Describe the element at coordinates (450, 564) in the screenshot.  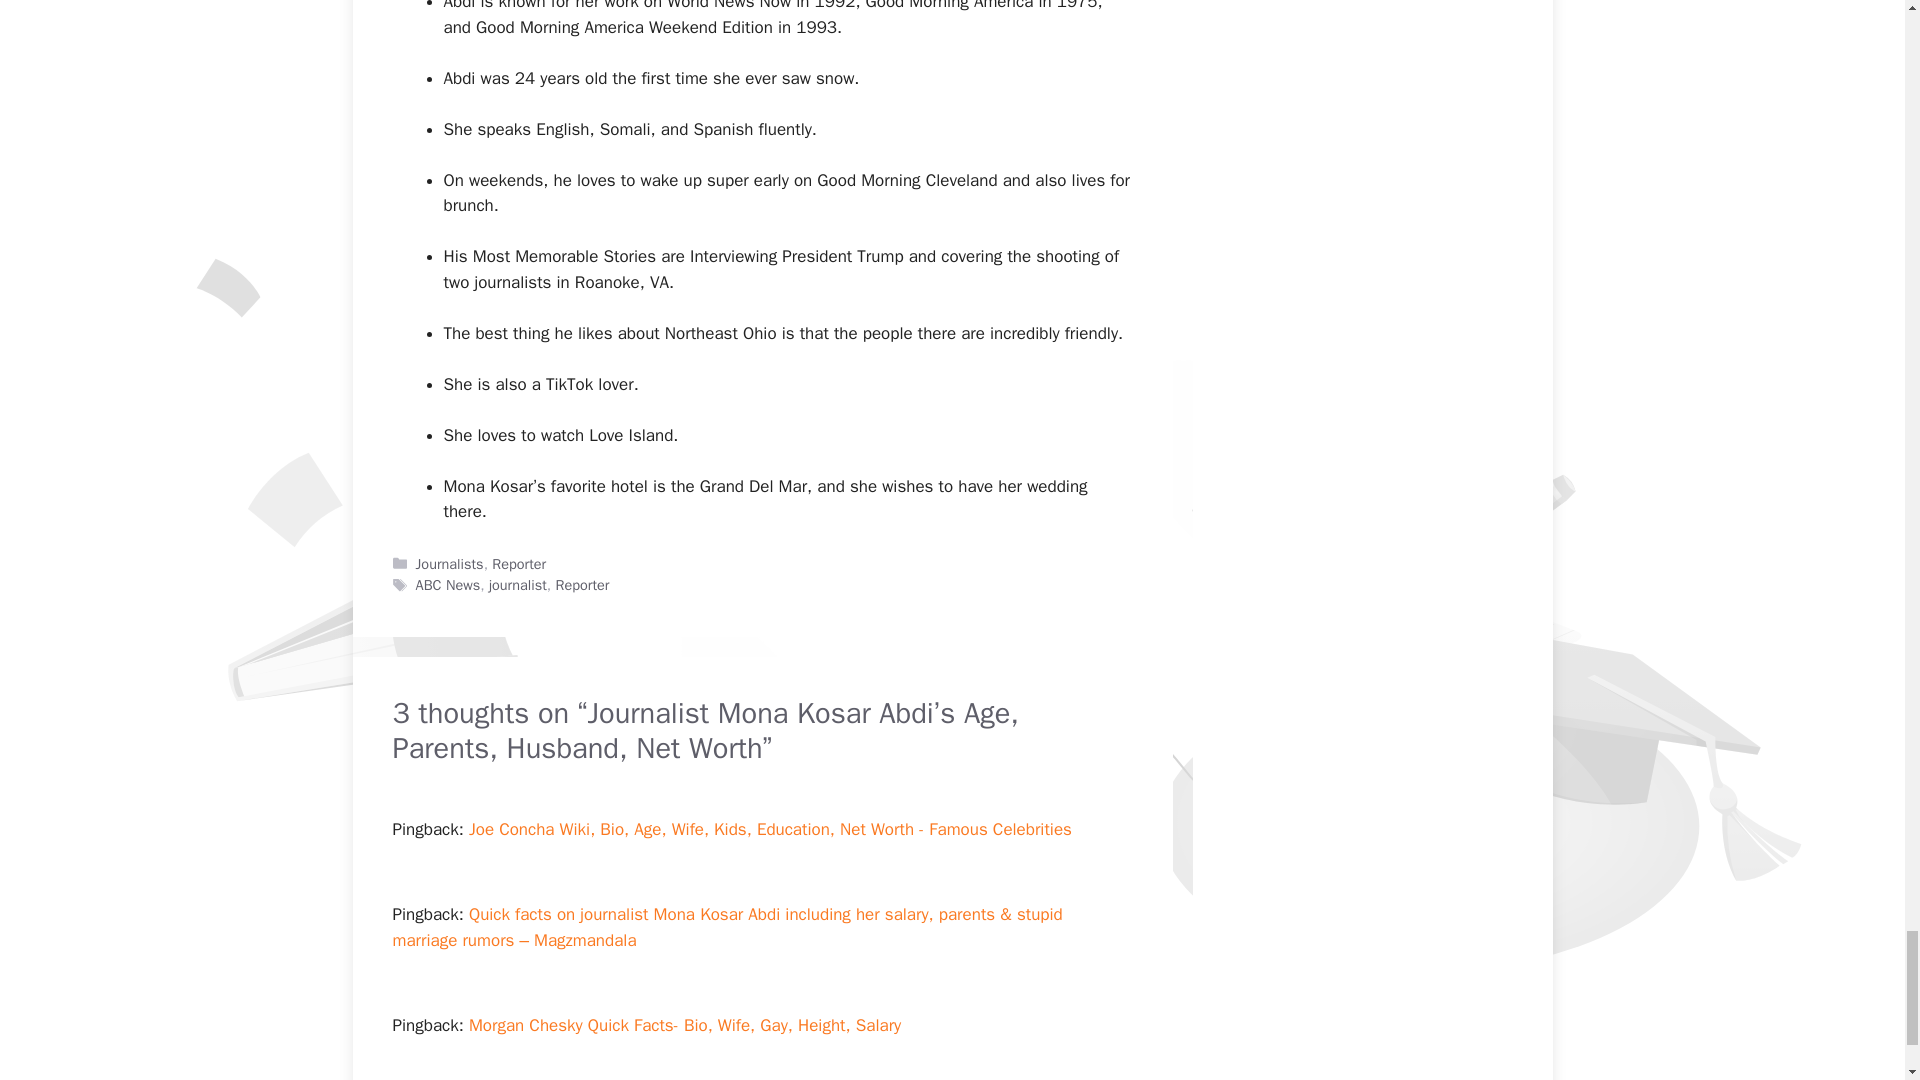
I see `Journalists` at that location.